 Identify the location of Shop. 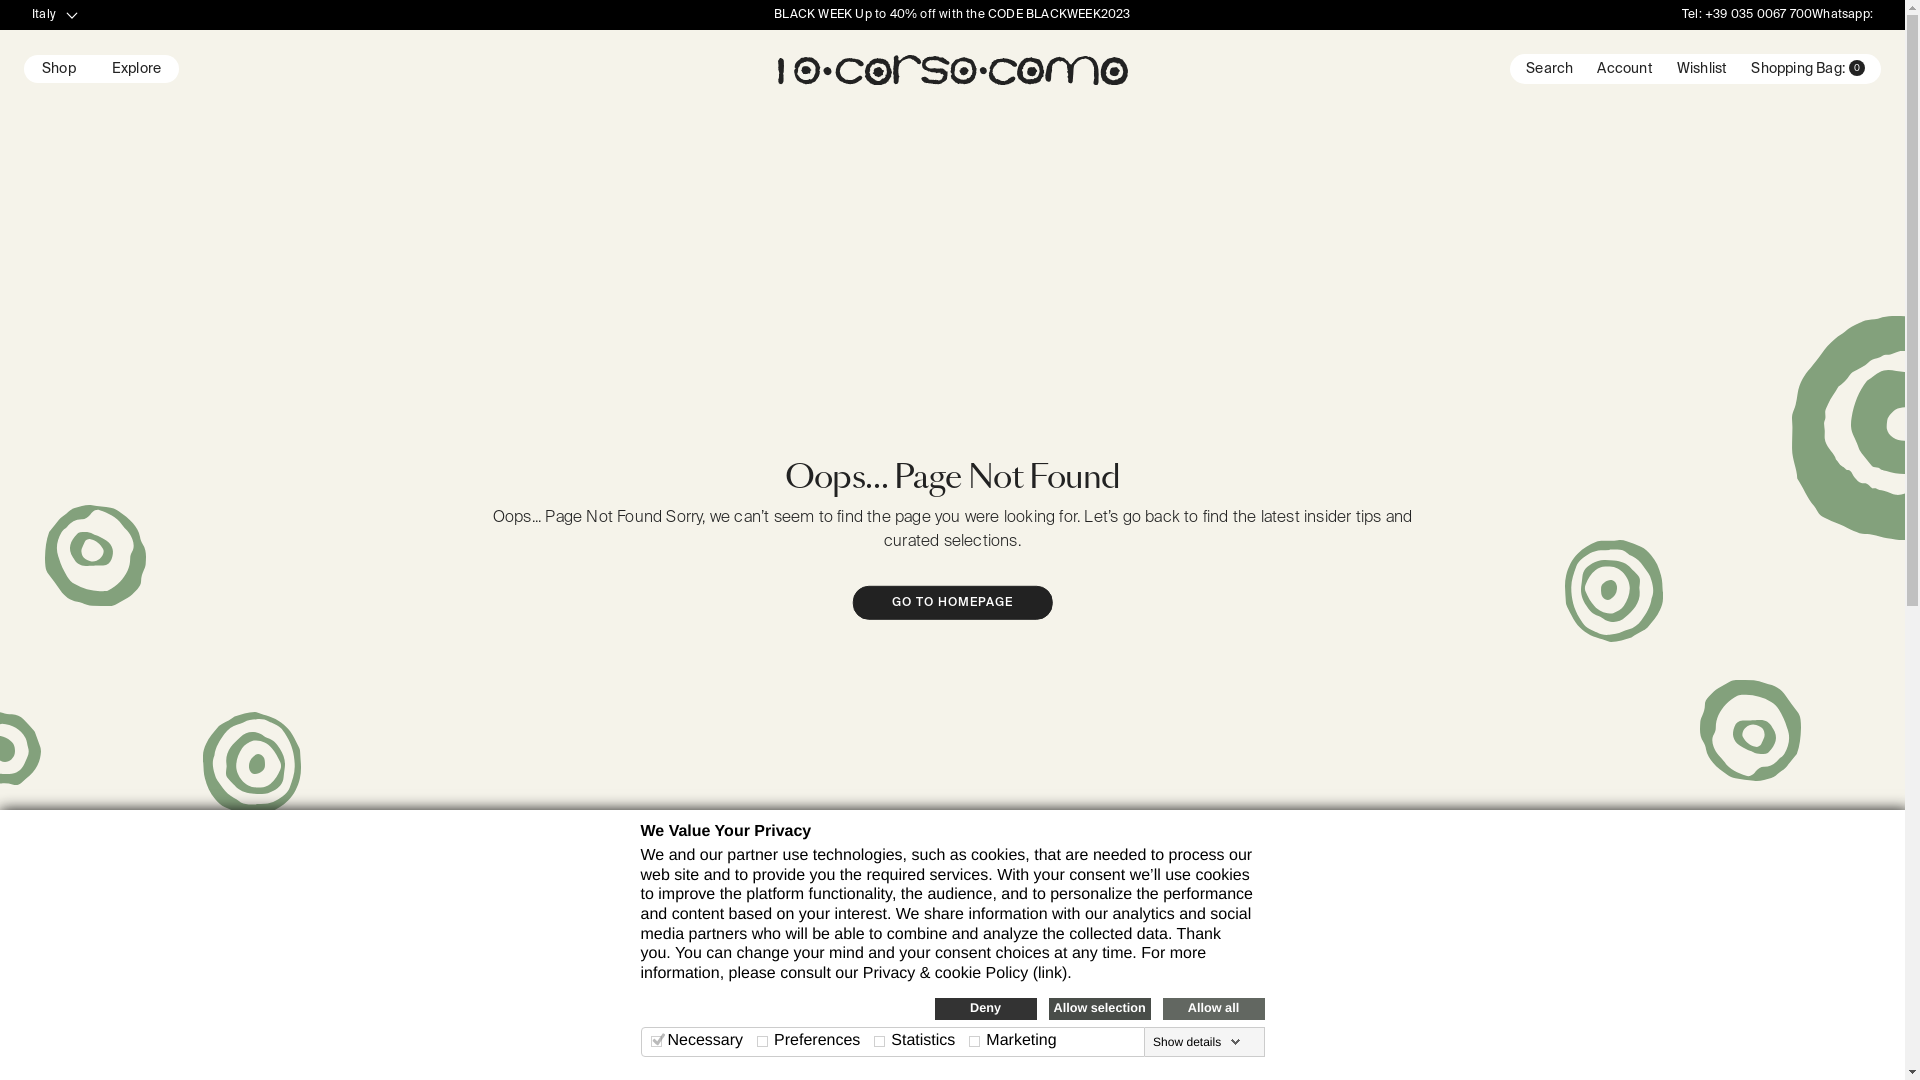
(59, 69).